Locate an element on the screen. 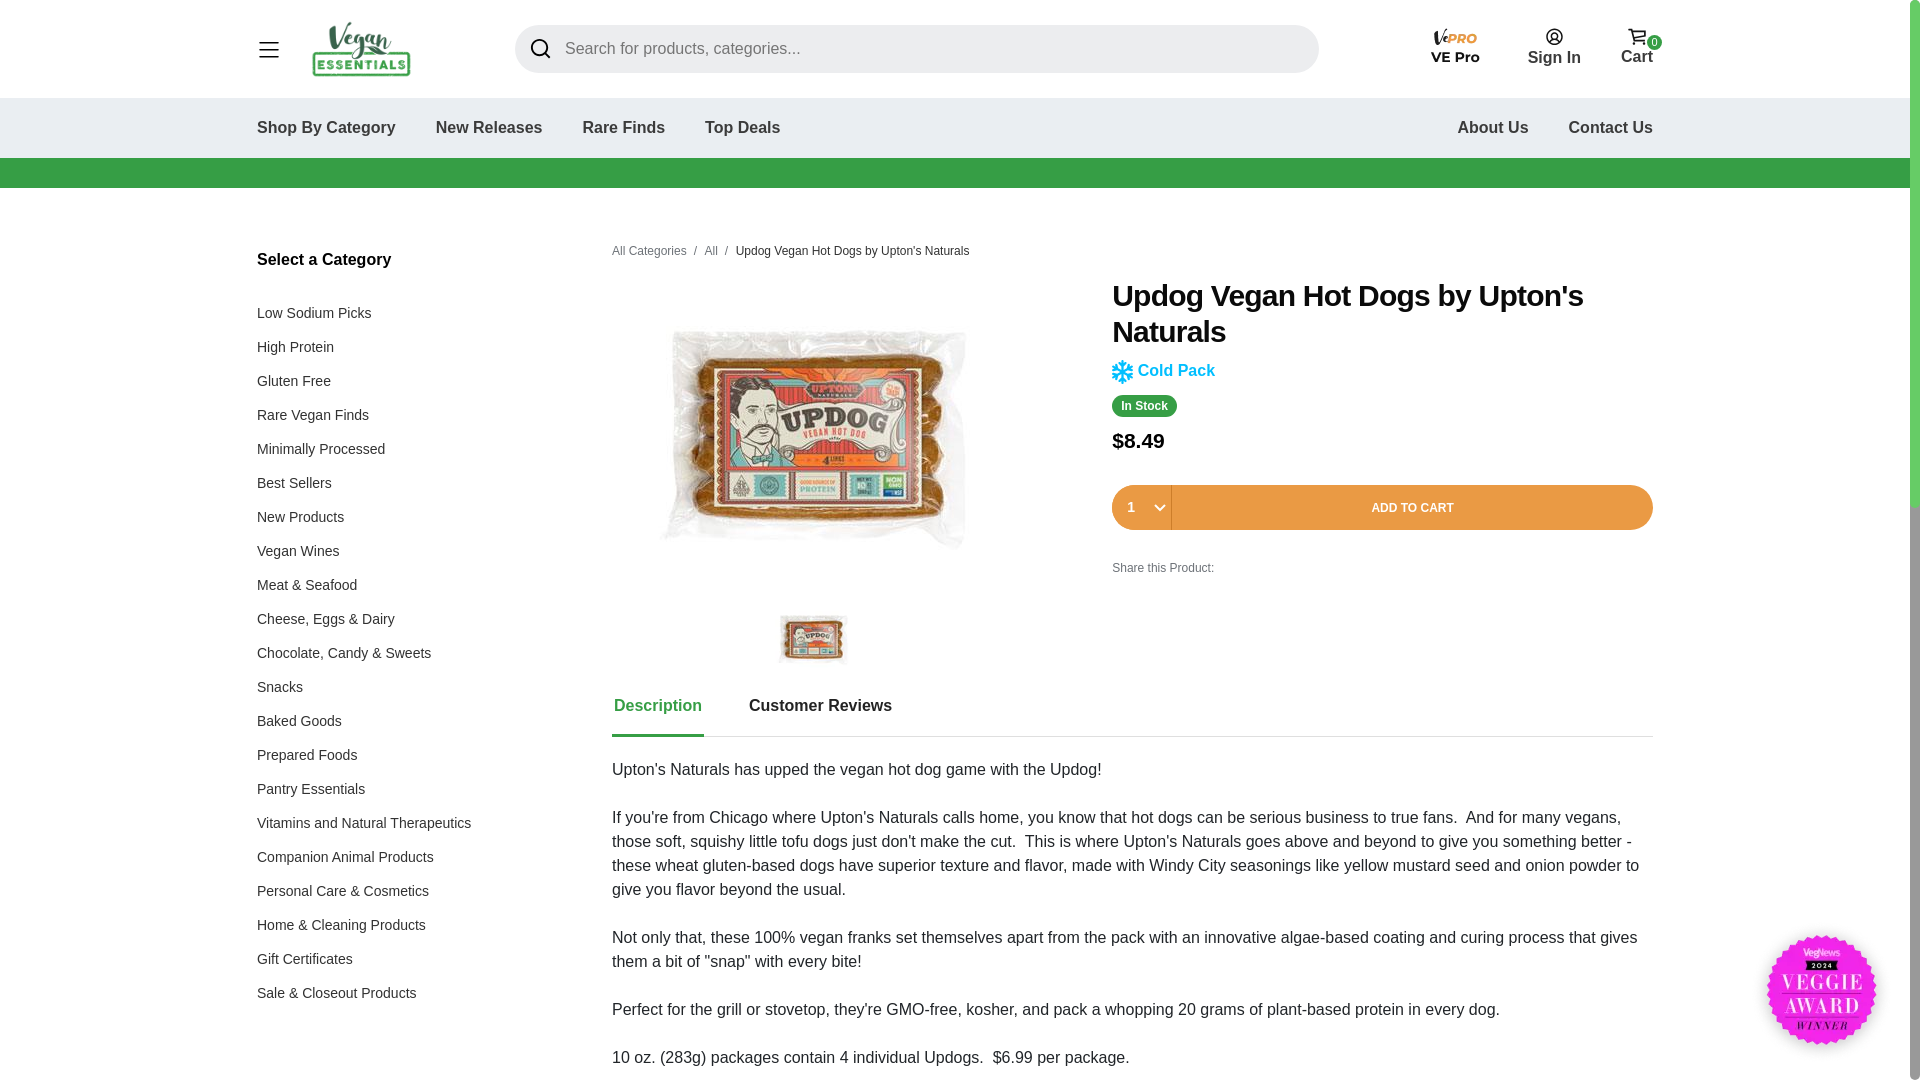 The height and width of the screenshot is (1080, 1920). Rare Finds is located at coordinates (622, 127).